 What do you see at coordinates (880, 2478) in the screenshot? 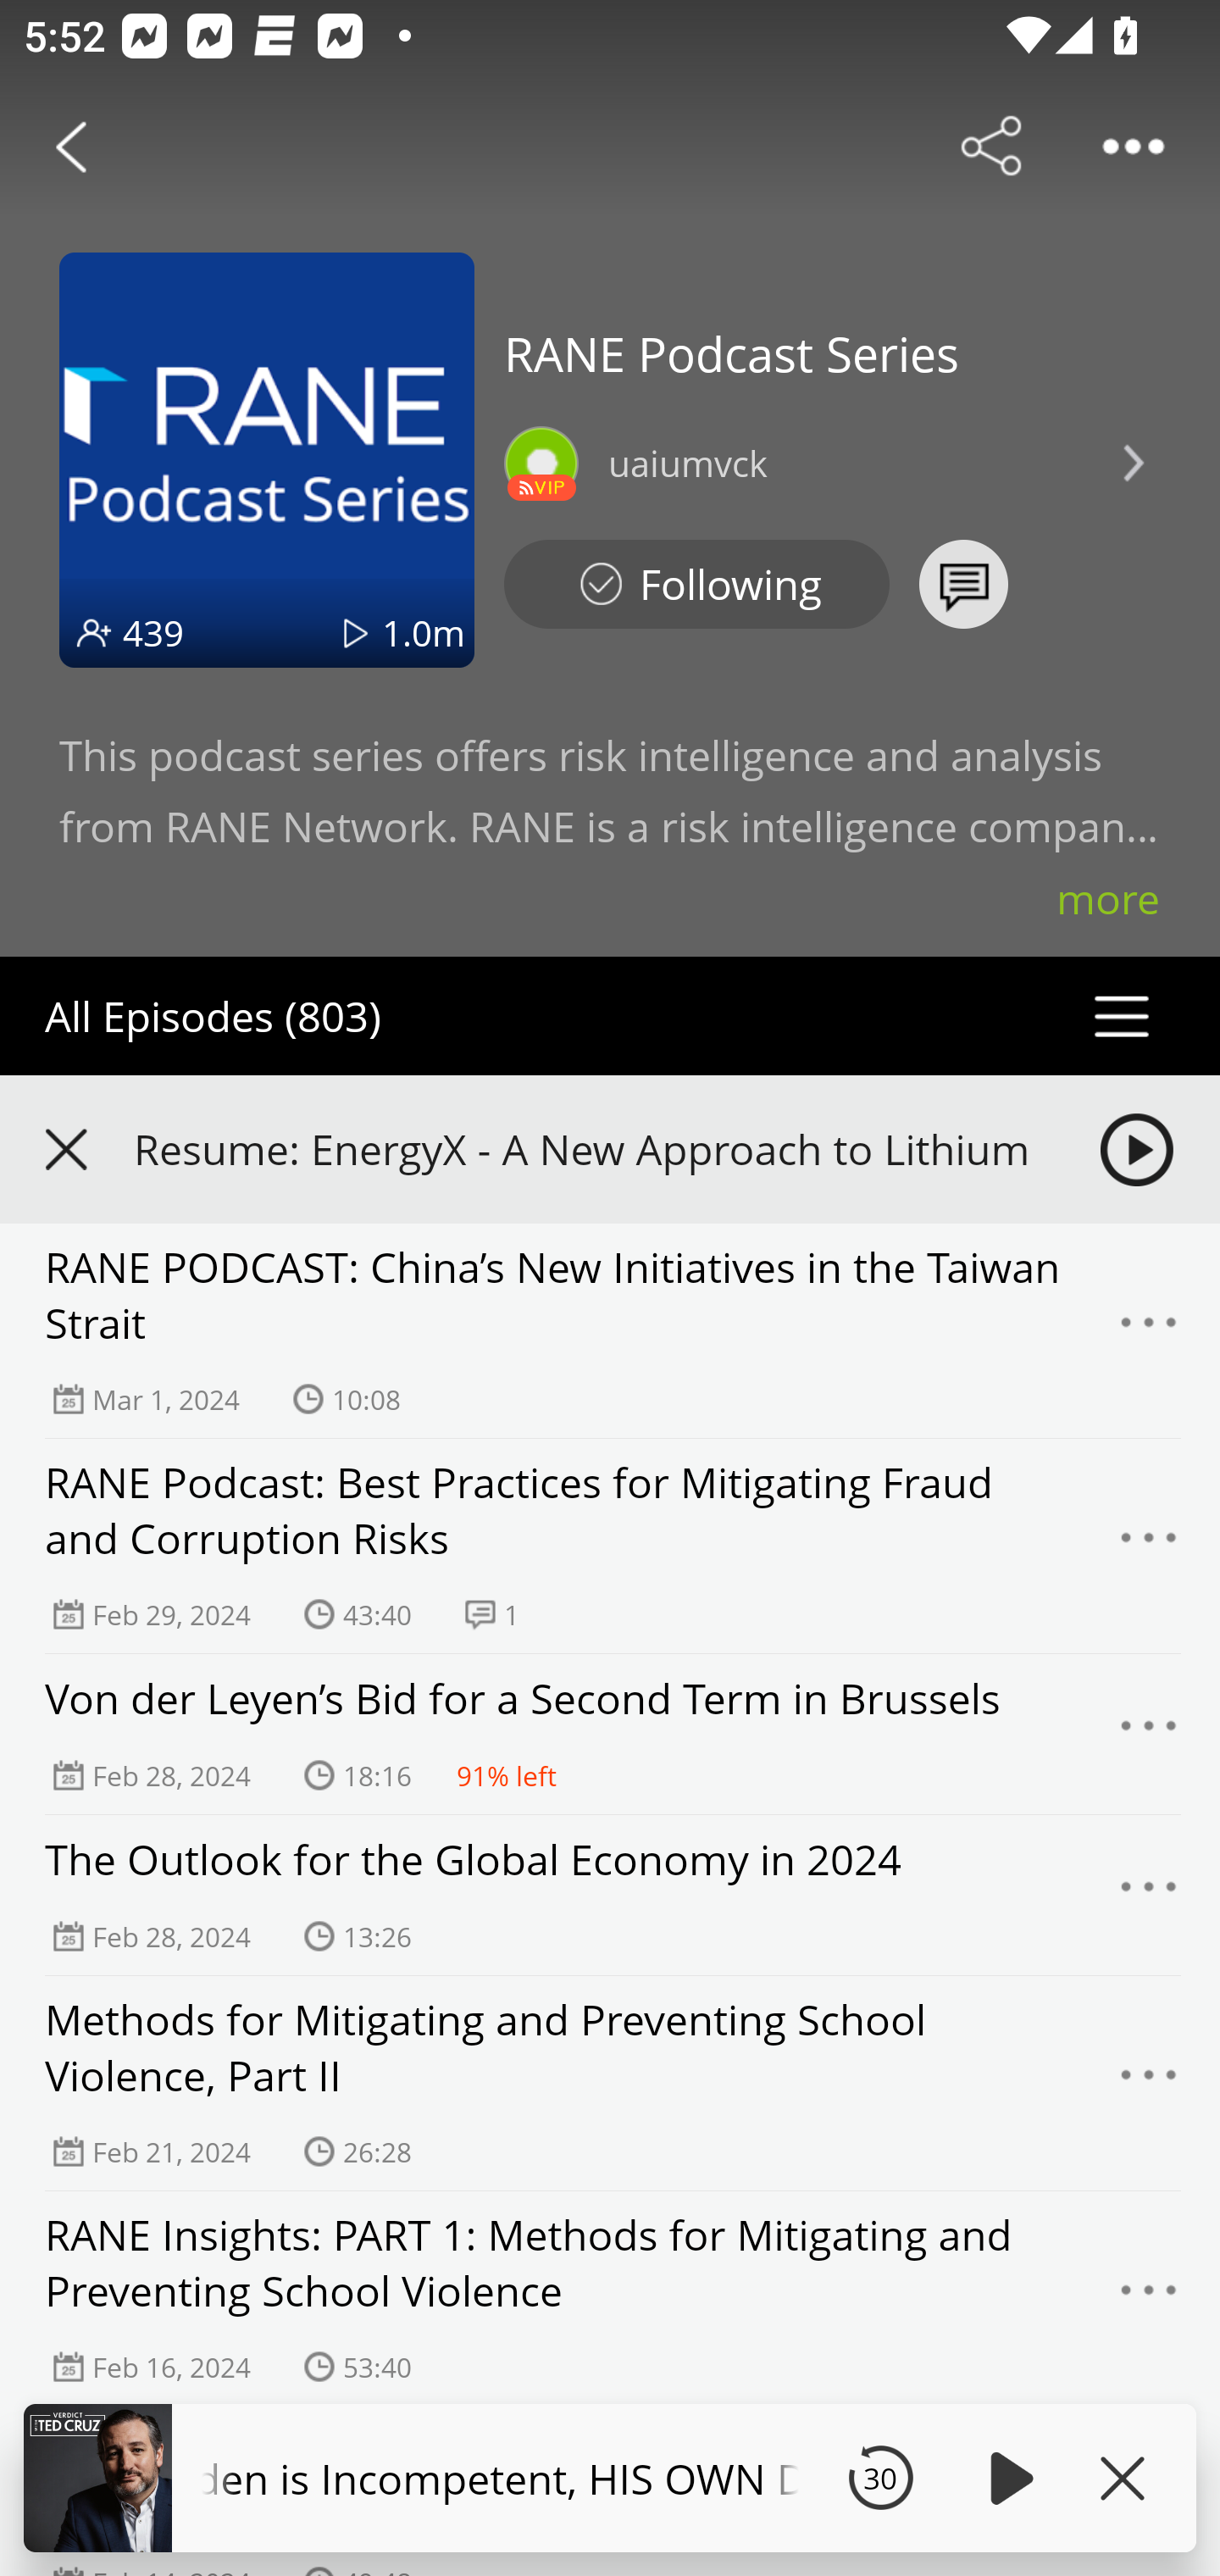
I see `30 Seek Backward` at bounding box center [880, 2478].